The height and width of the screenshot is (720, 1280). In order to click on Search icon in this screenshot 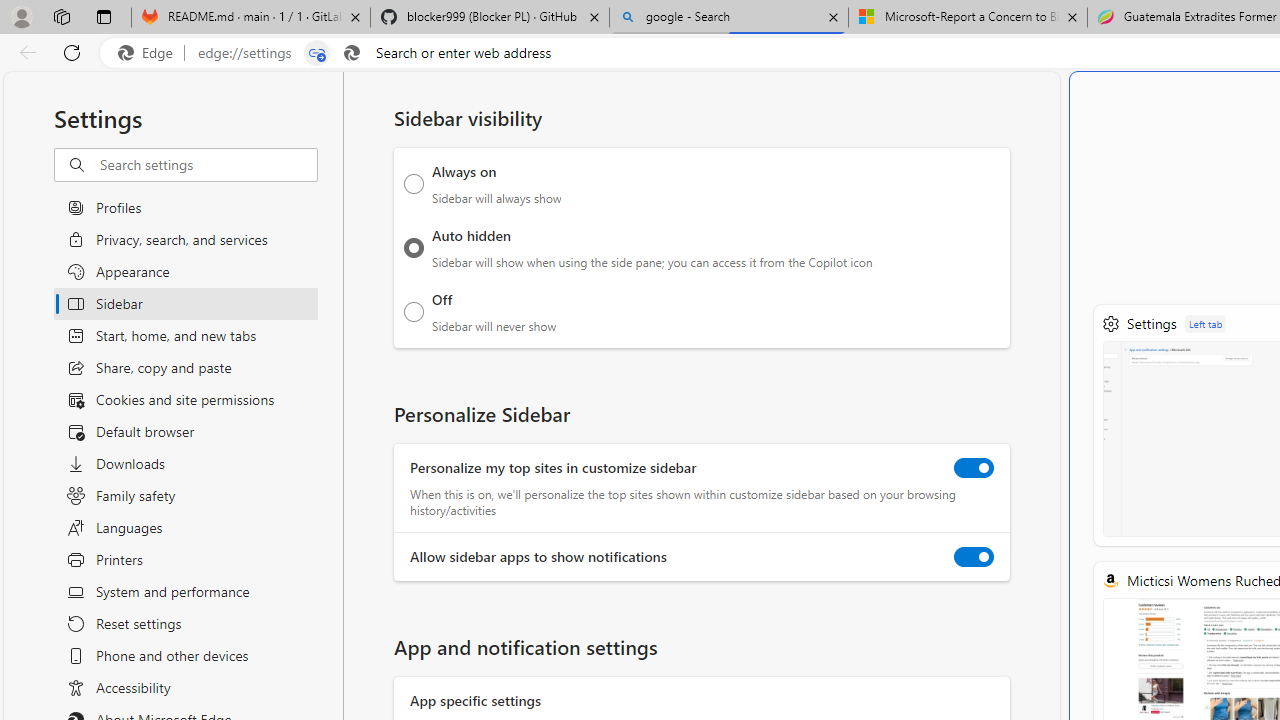, I will do `click(352, 53)`.